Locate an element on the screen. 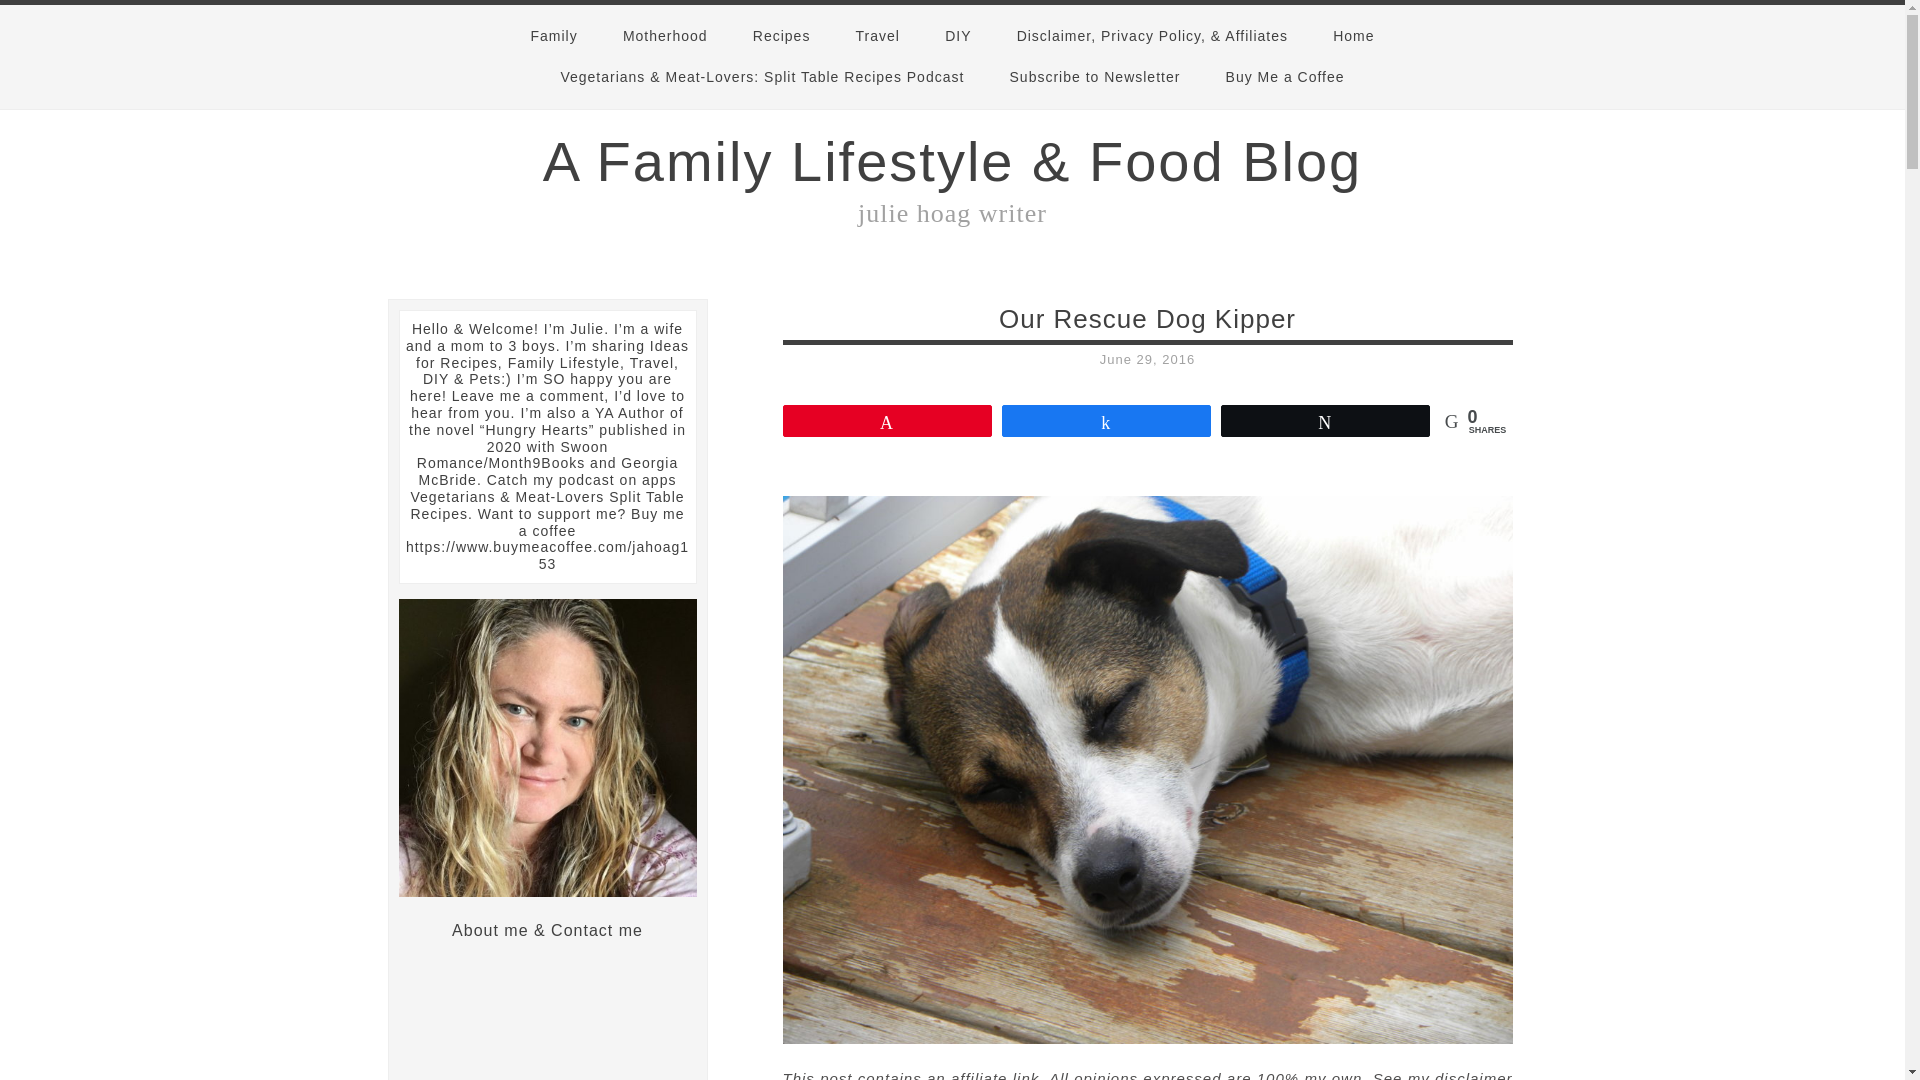 The width and height of the screenshot is (1920, 1080). Home is located at coordinates (1353, 36).